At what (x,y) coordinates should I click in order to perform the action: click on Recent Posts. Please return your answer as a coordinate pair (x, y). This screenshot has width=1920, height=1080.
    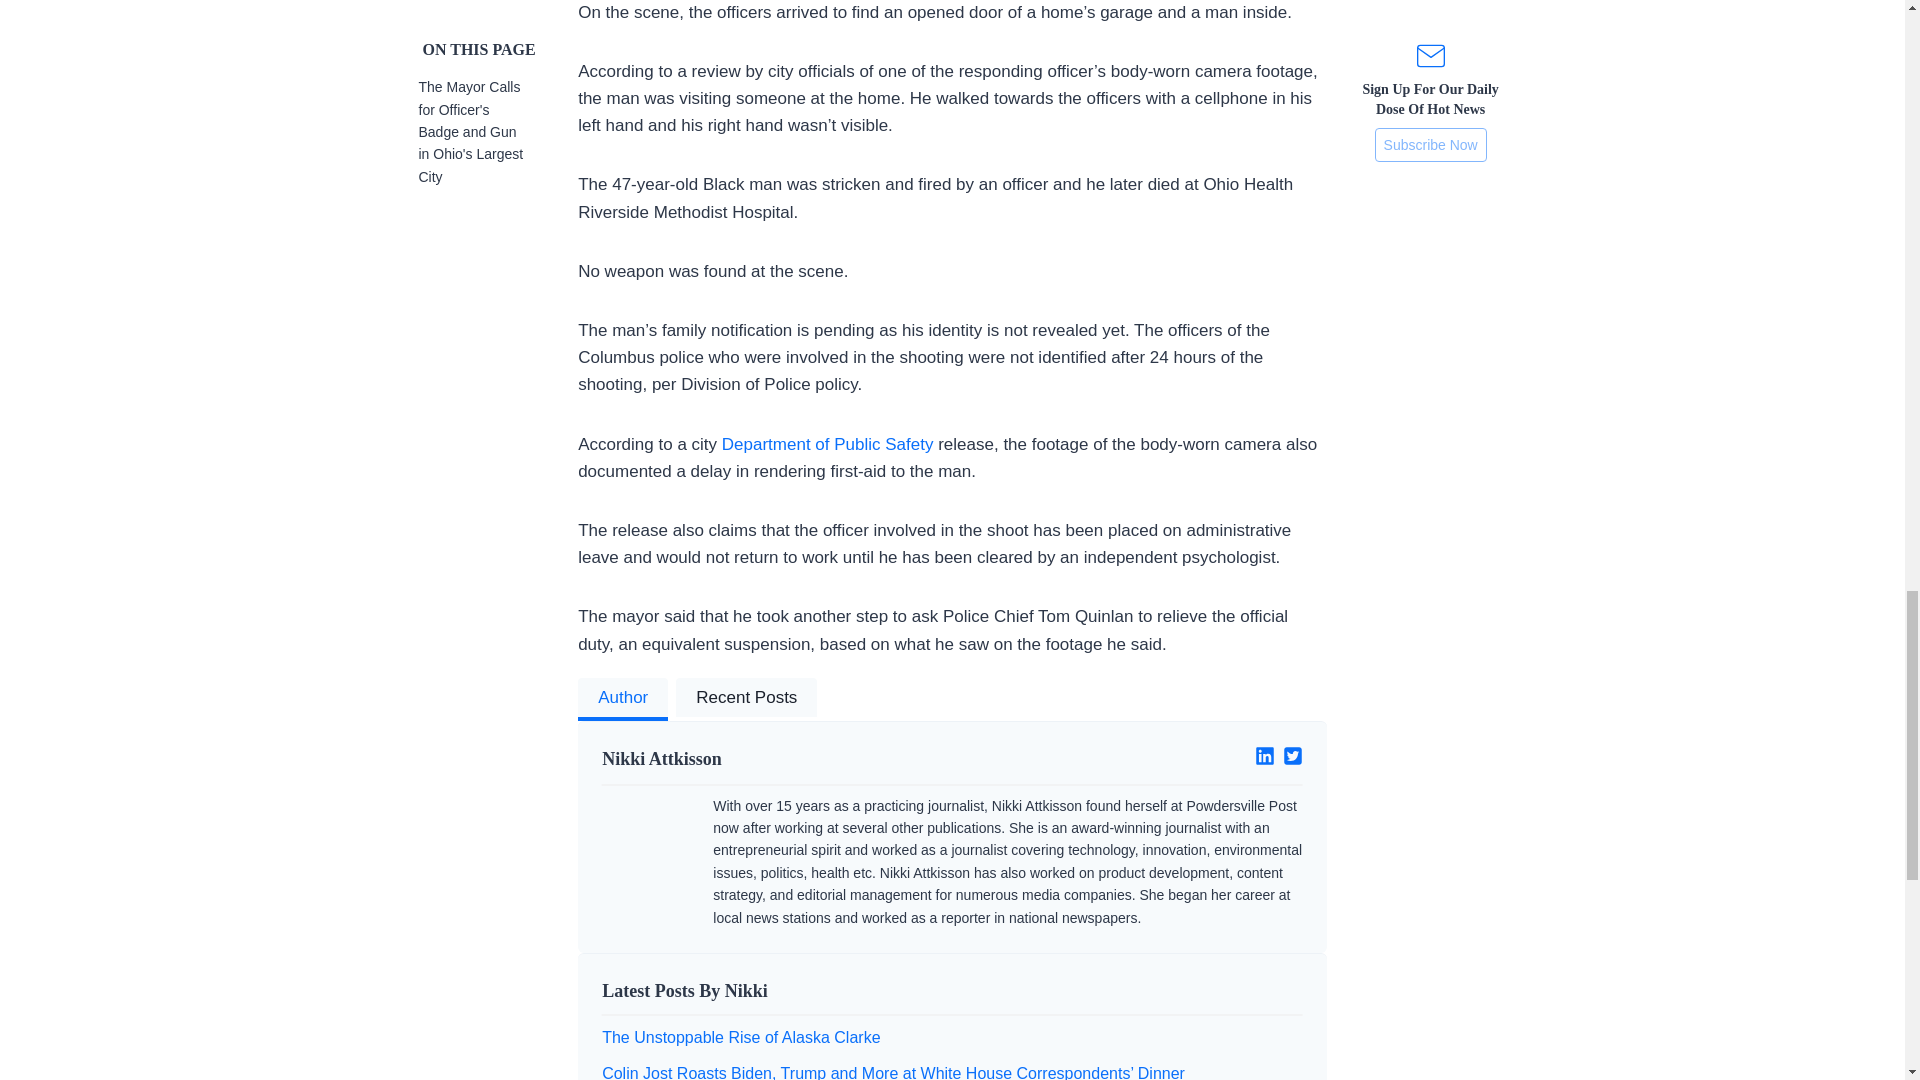
    Looking at the image, I should click on (746, 700).